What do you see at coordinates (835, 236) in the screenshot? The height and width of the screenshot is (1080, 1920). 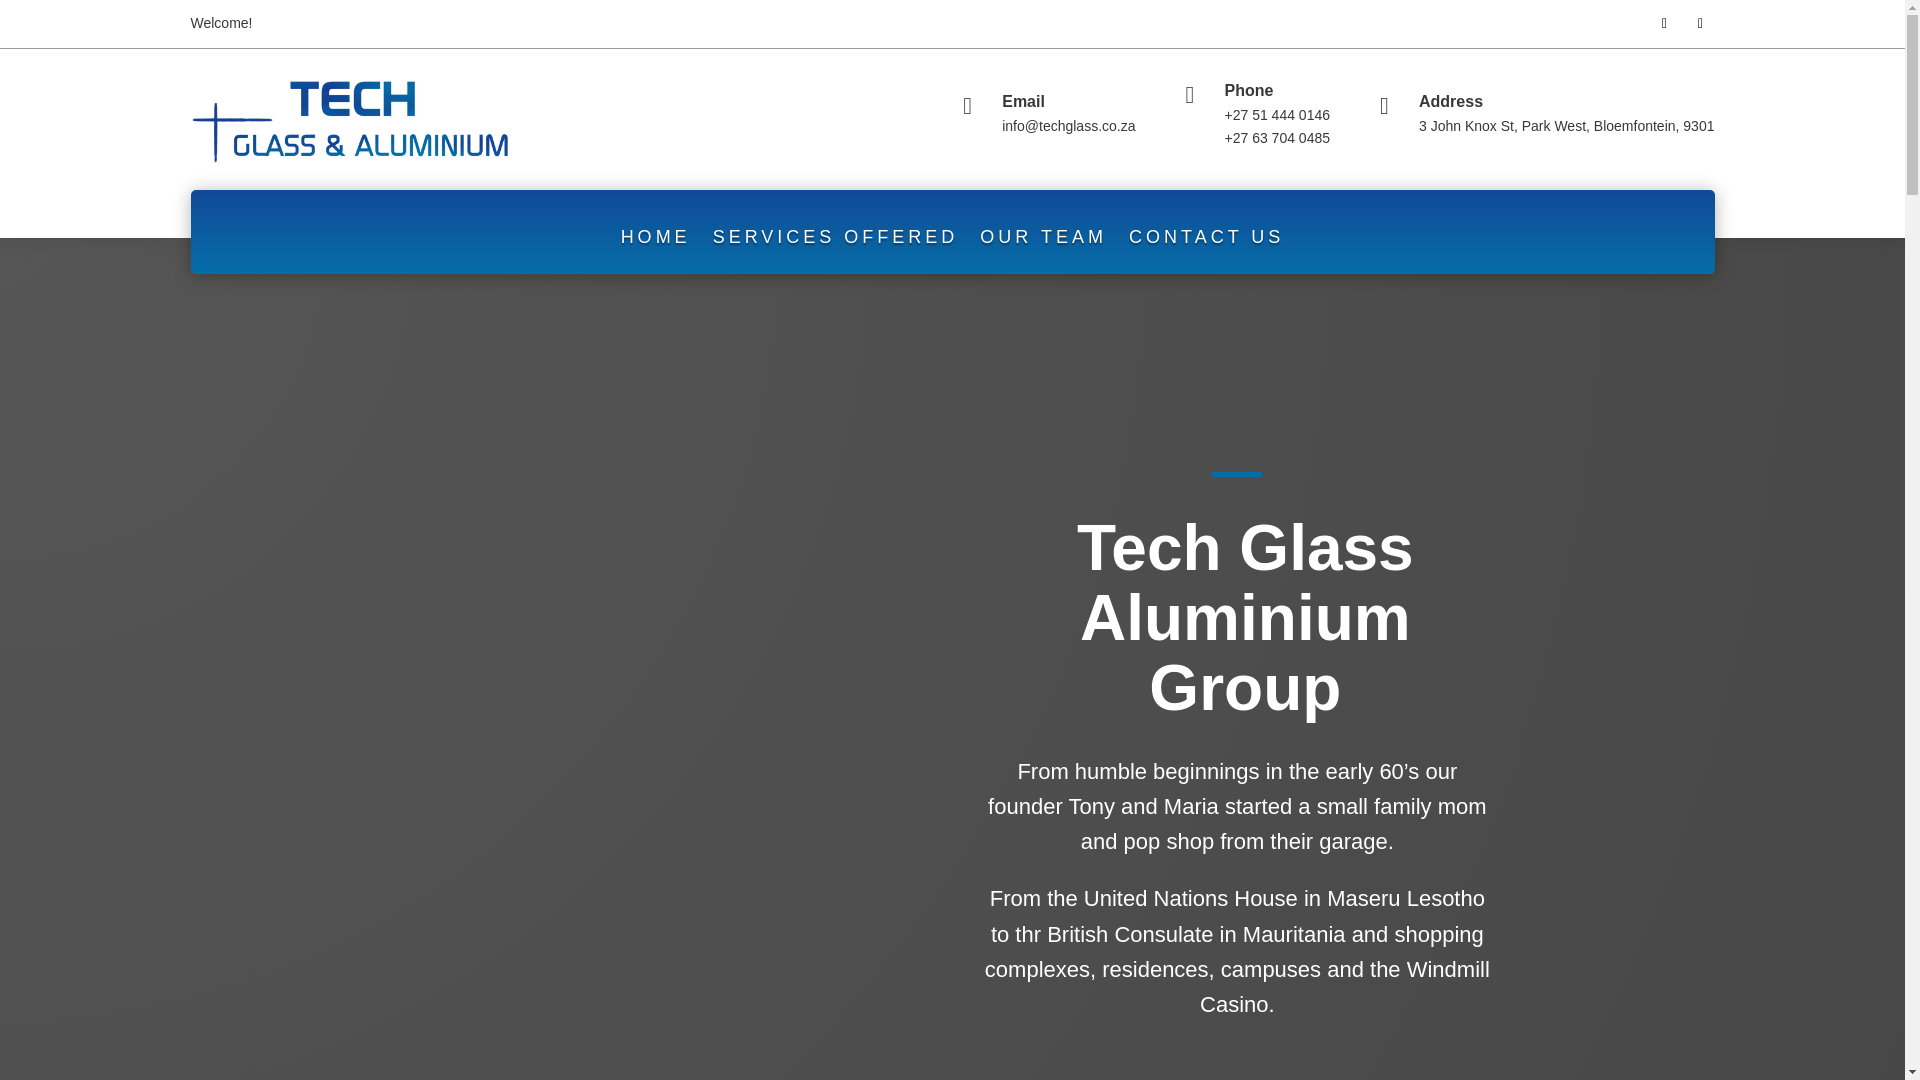 I see `SERVICES OFFERED` at bounding box center [835, 236].